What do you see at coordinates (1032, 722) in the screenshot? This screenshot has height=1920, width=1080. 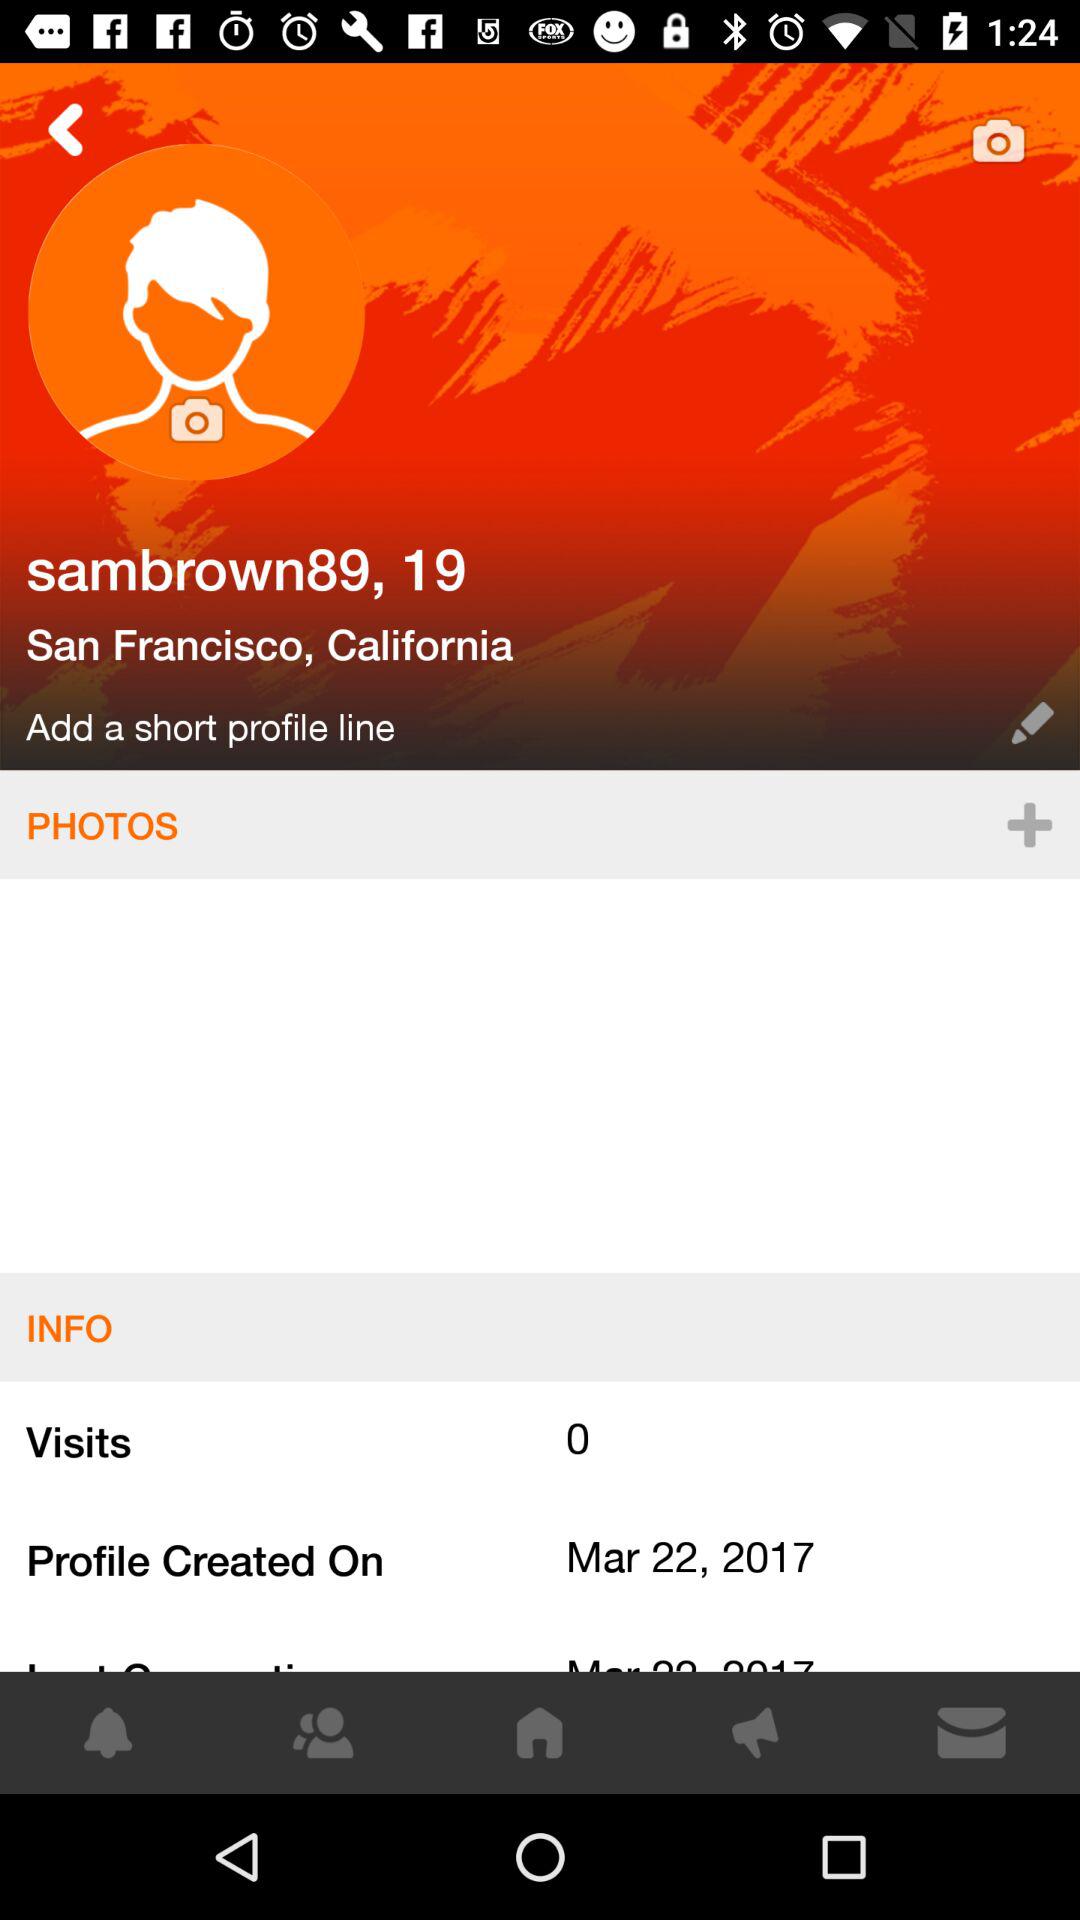 I see `edit button` at bounding box center [1032, 722].